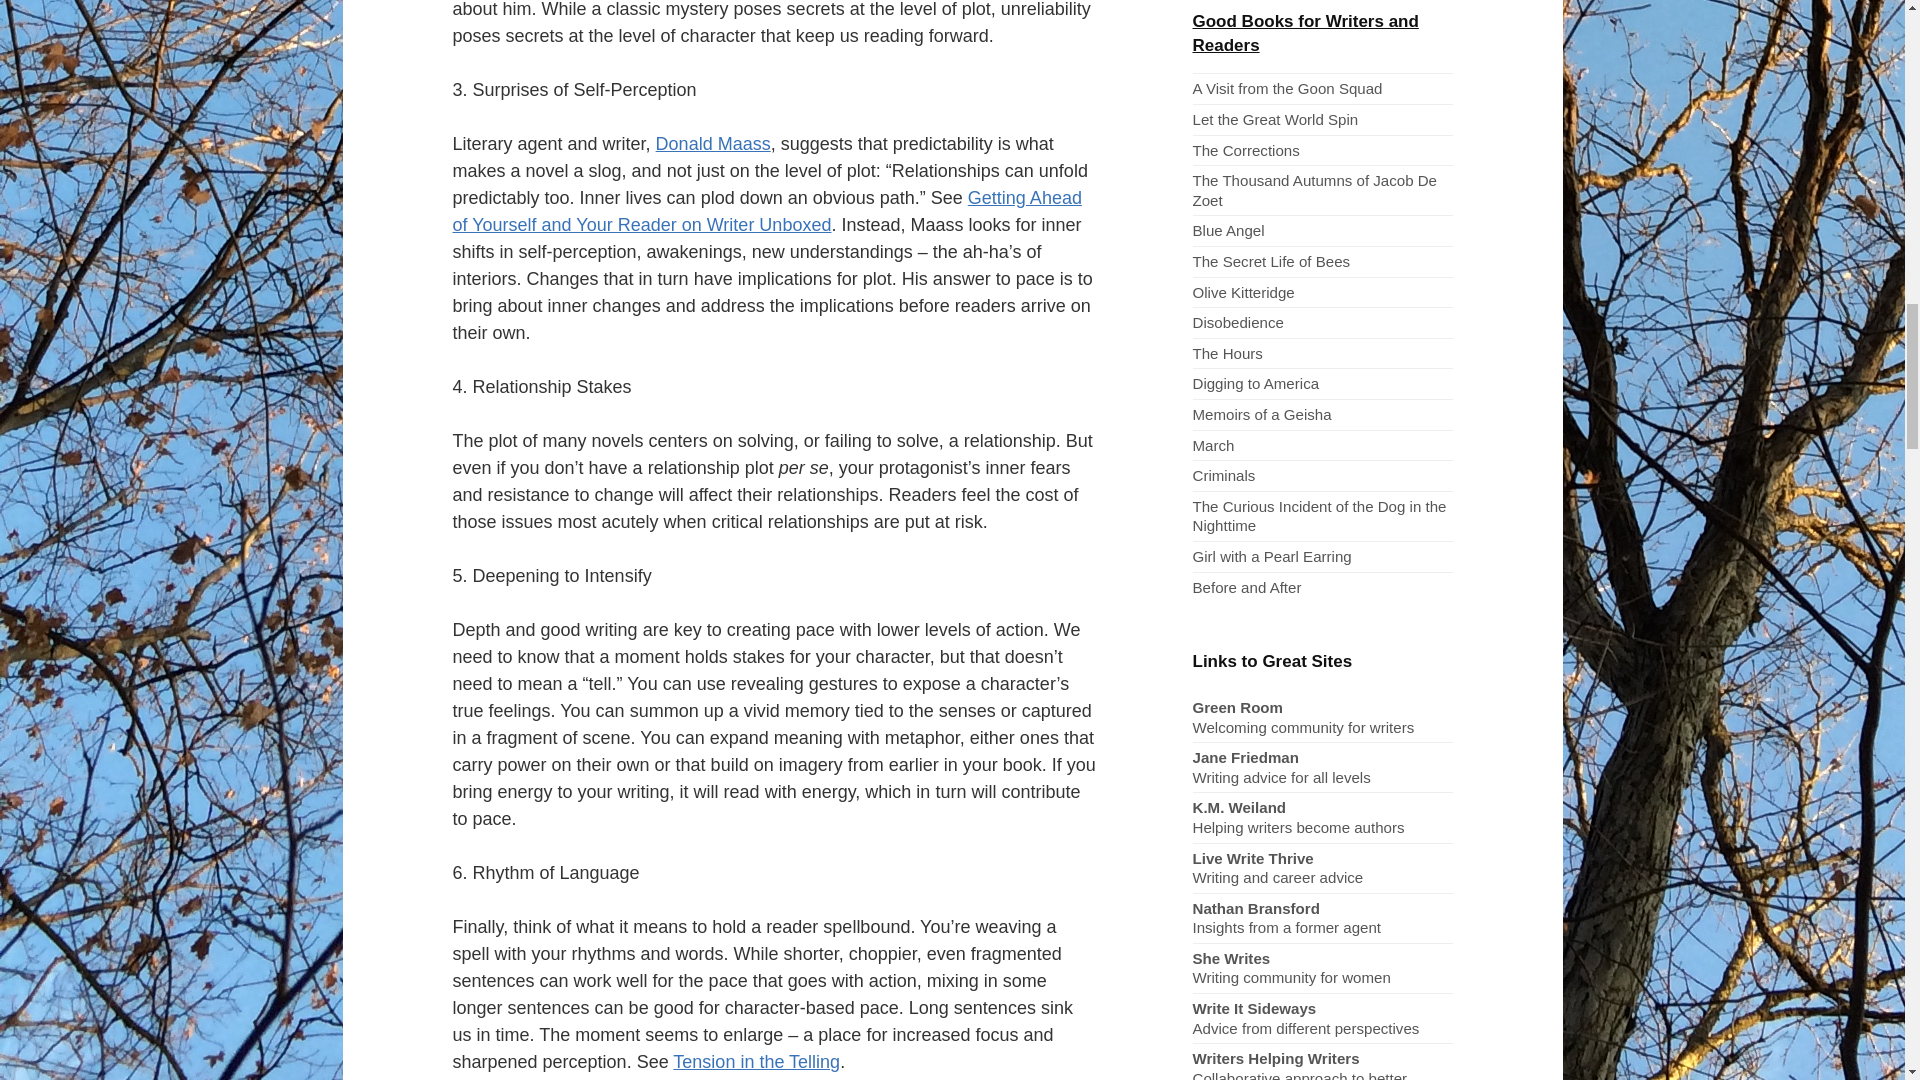 This screenshot has width=1920, height=1080. I want to click on Donald Maass, so click(714, 144).